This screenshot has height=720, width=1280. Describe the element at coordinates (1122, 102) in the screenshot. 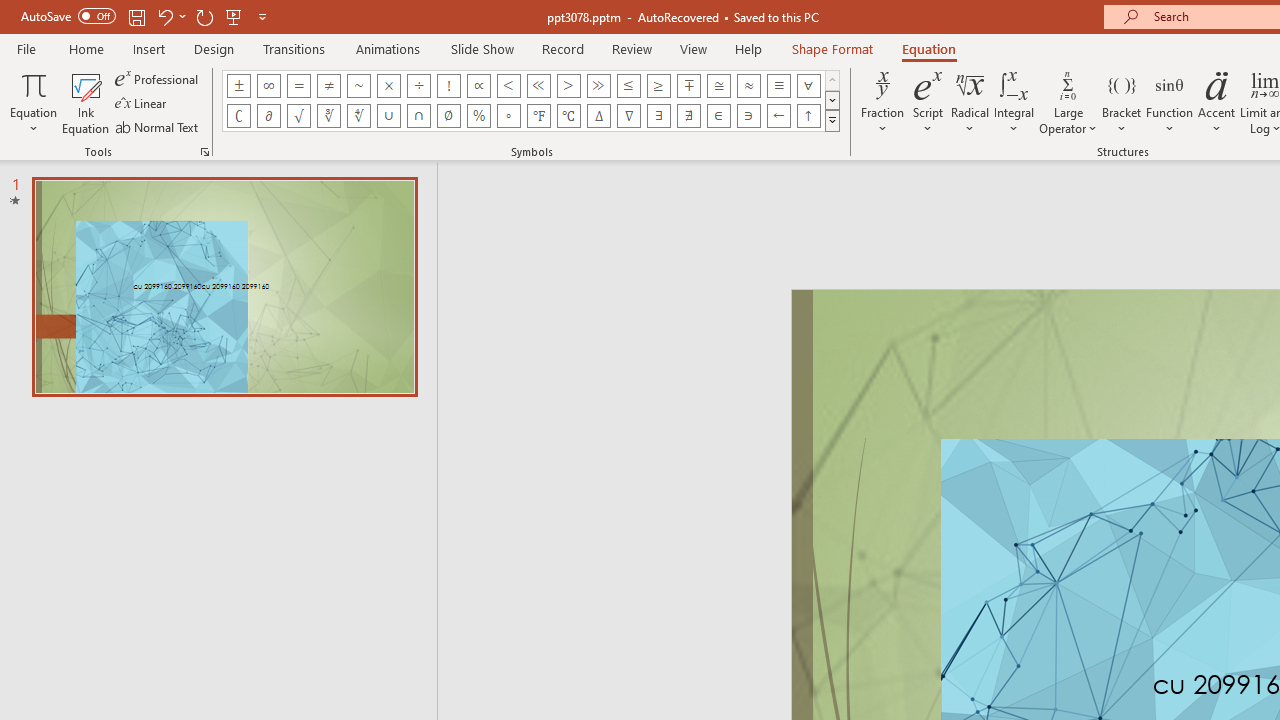

I see `Bracket` at that location.